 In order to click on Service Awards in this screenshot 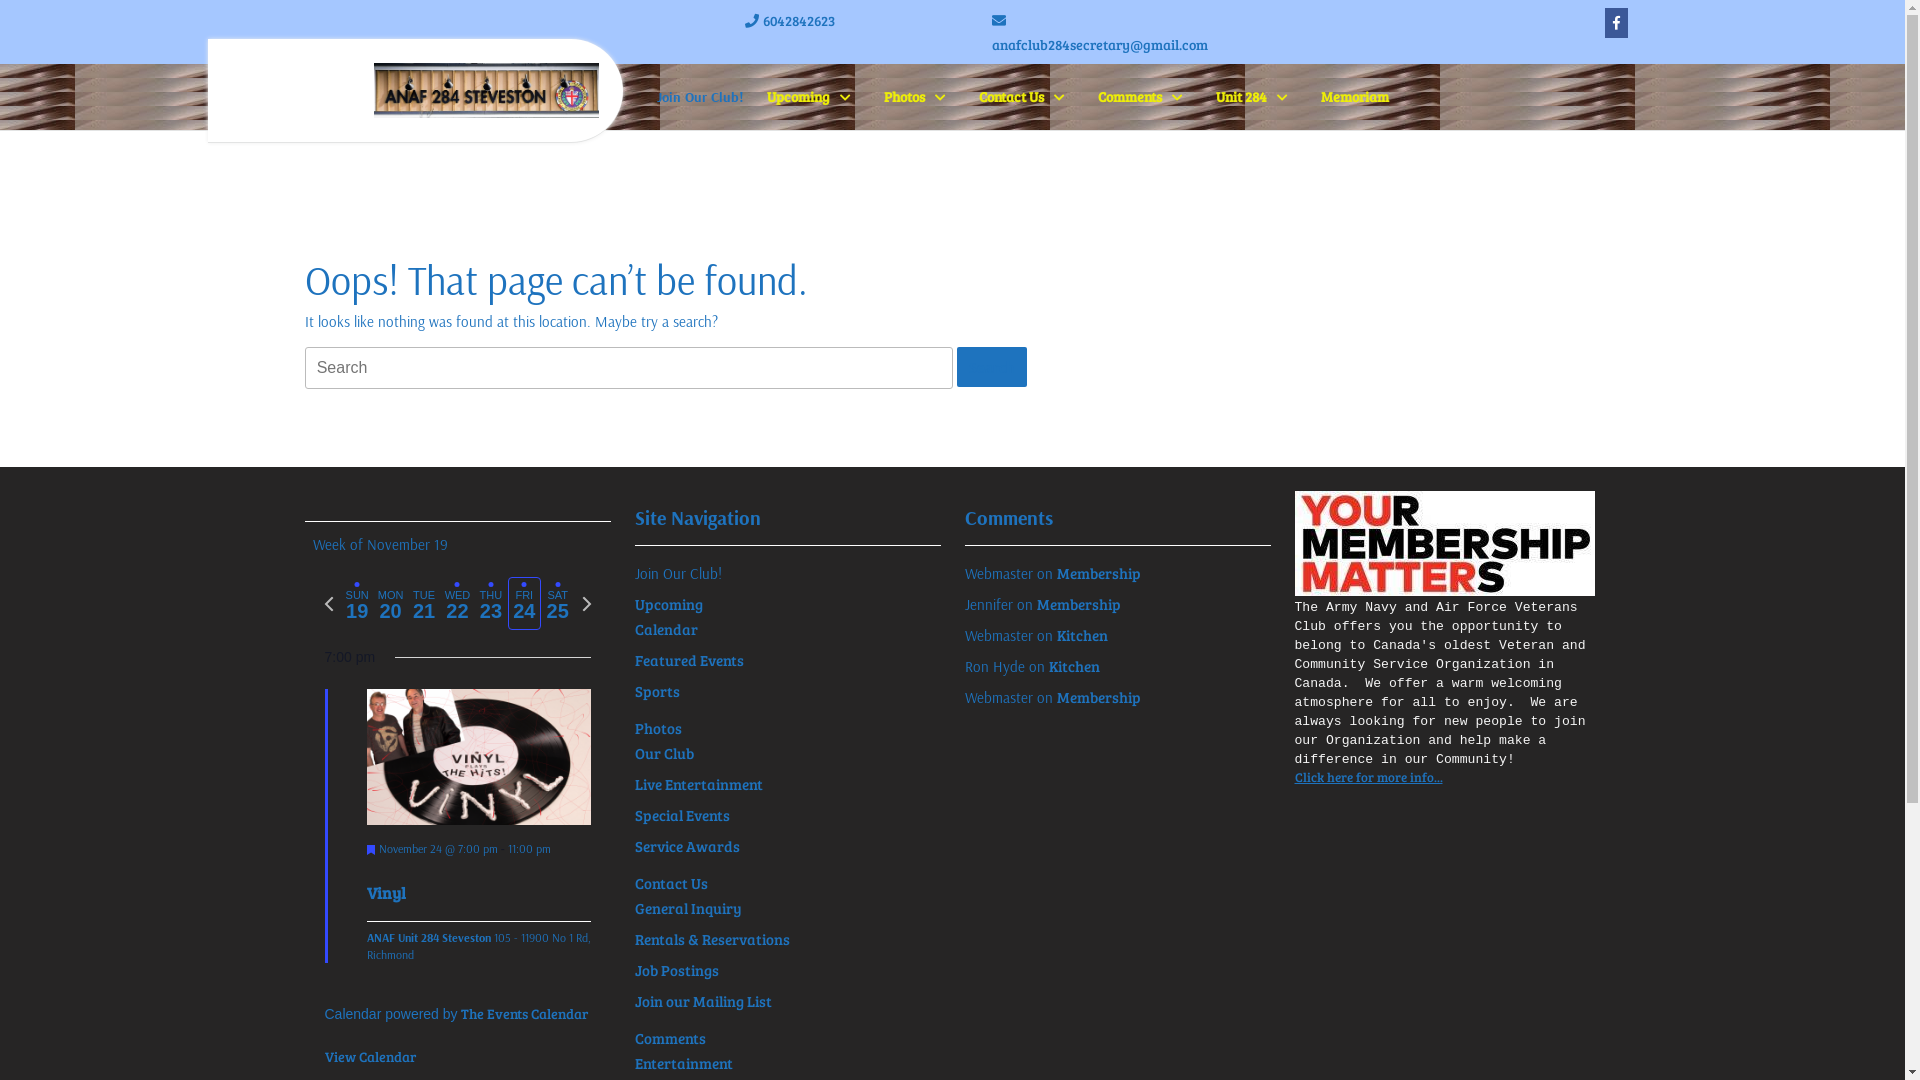, I will do `click(686, 846)`.